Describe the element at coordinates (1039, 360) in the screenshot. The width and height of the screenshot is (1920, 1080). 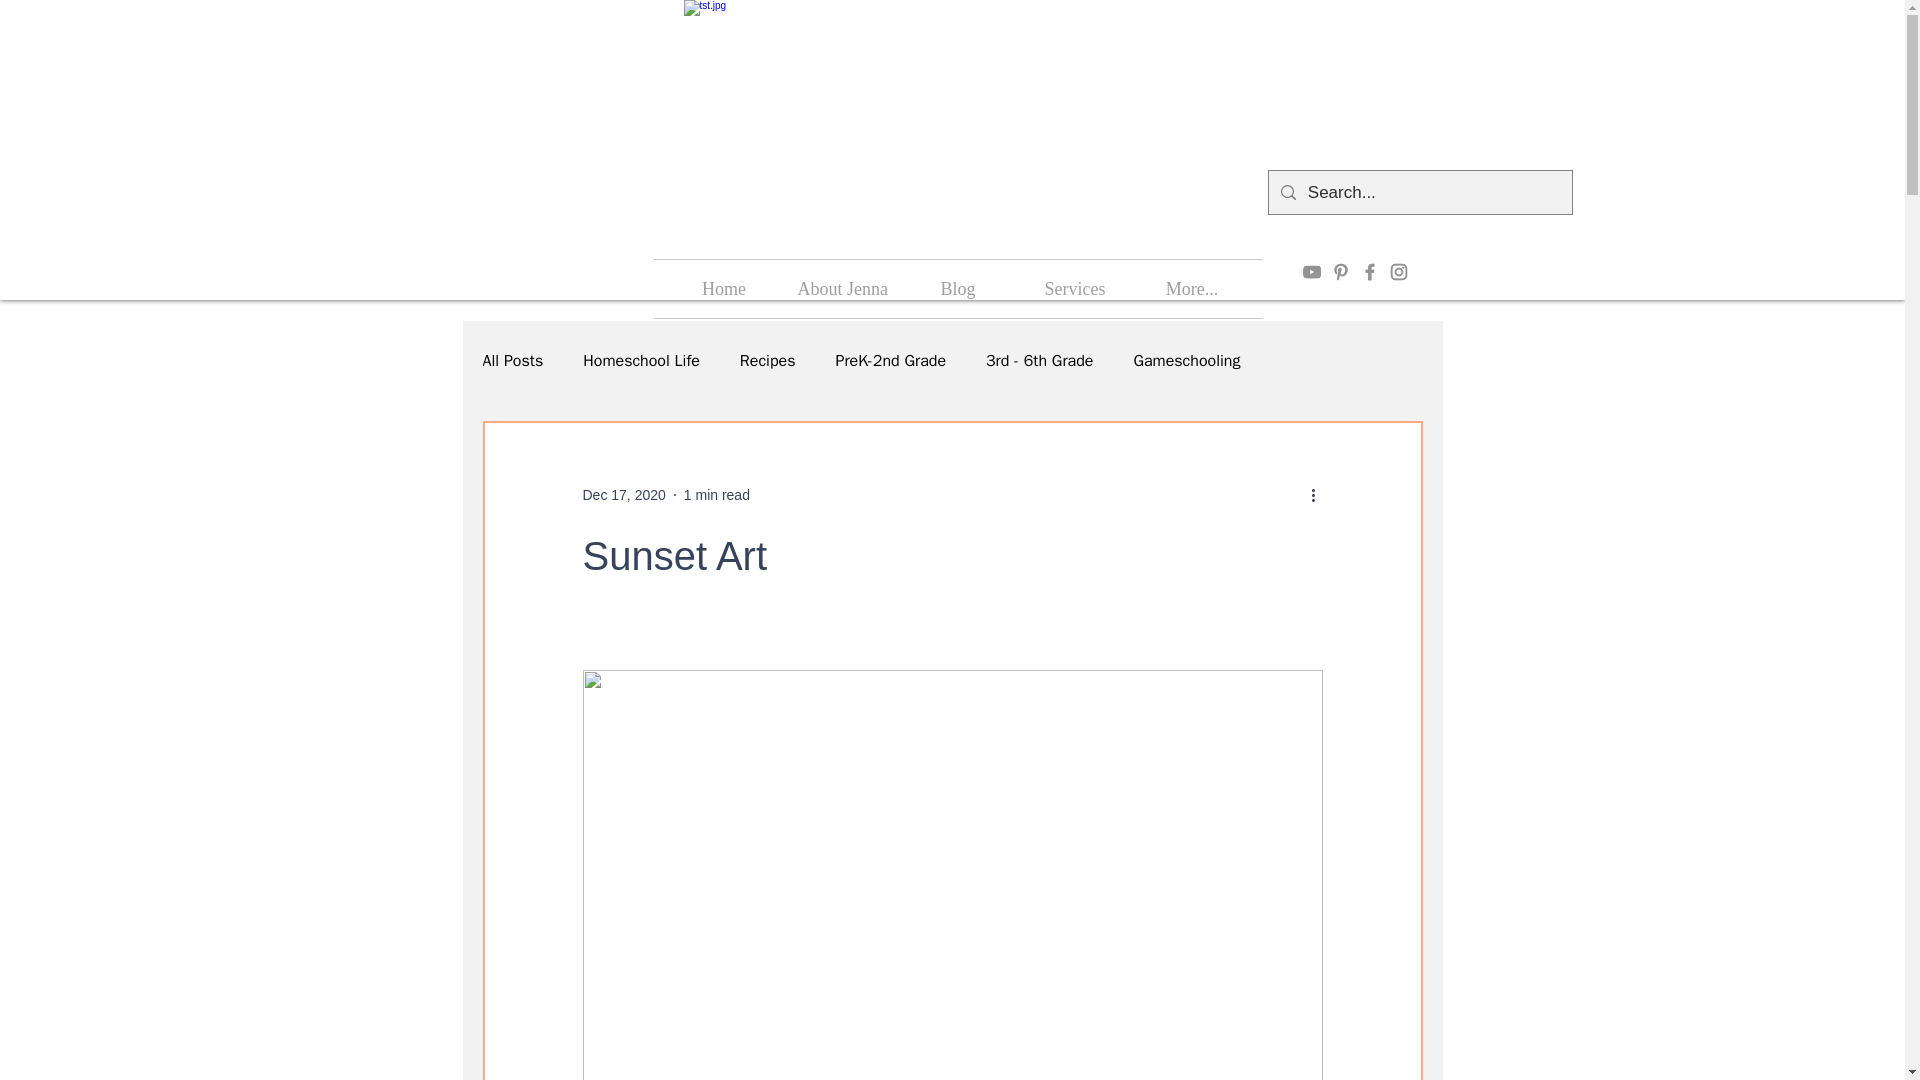
I see `3rd - 6th Grade` at that location.